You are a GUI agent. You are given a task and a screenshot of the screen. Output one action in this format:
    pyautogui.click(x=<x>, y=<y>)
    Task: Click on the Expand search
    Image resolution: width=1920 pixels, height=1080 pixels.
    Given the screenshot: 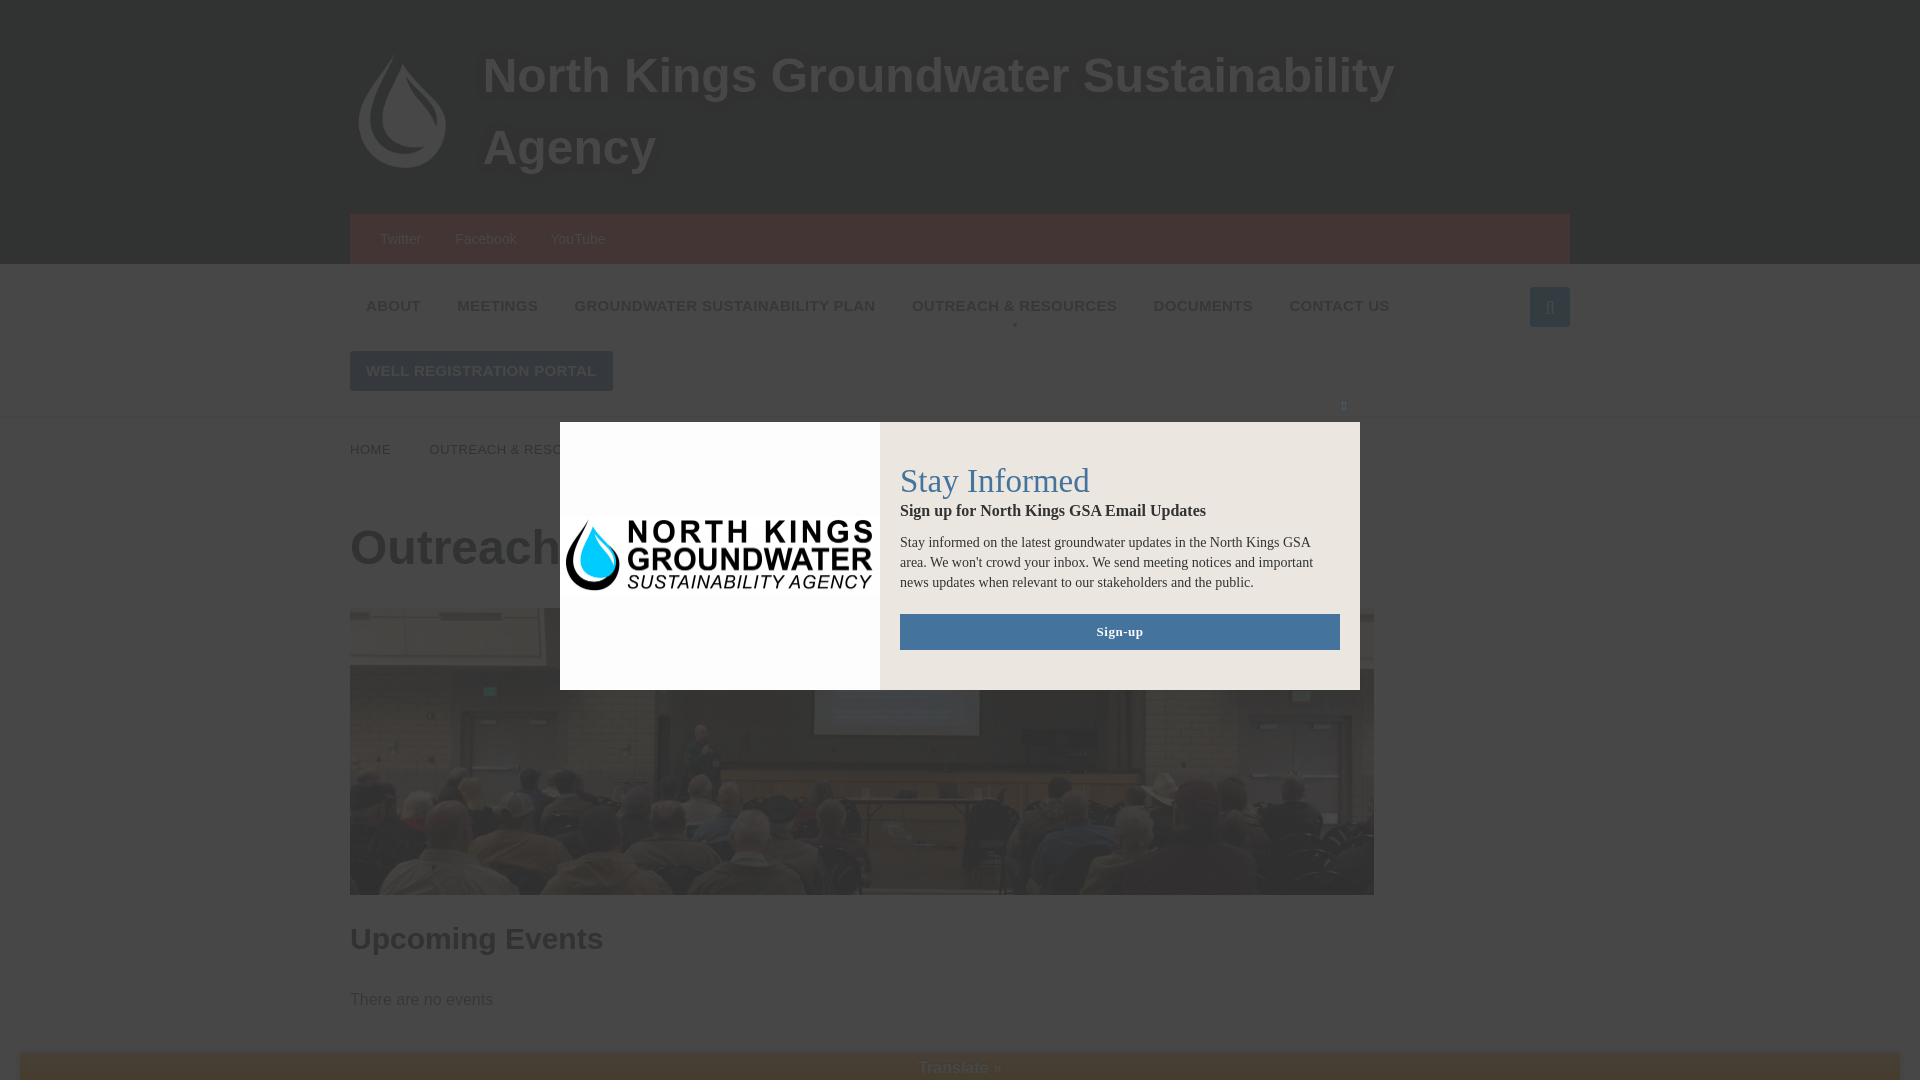 What is the action you would take?
    pyautogui.click(x=1550, y=307)
    